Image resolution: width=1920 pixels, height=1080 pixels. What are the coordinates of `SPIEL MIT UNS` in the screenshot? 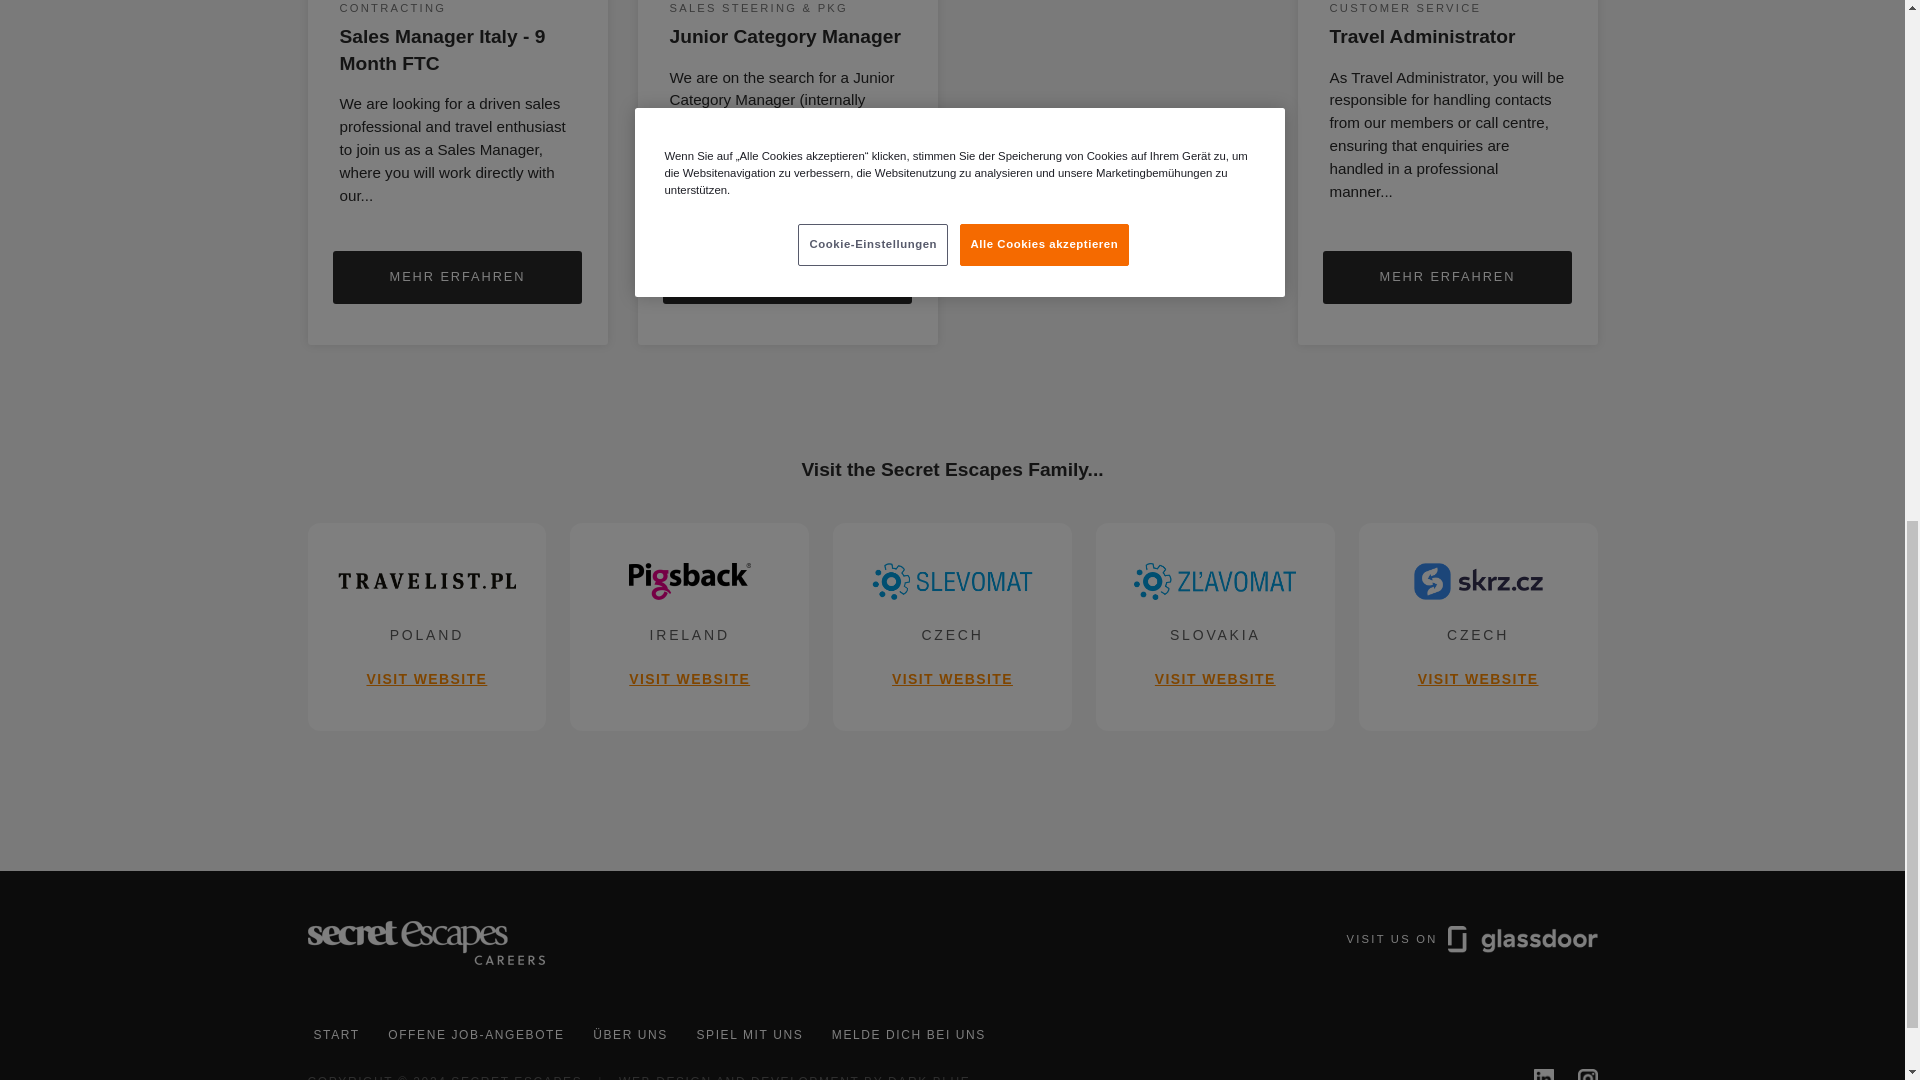 It's located at (456, 276).